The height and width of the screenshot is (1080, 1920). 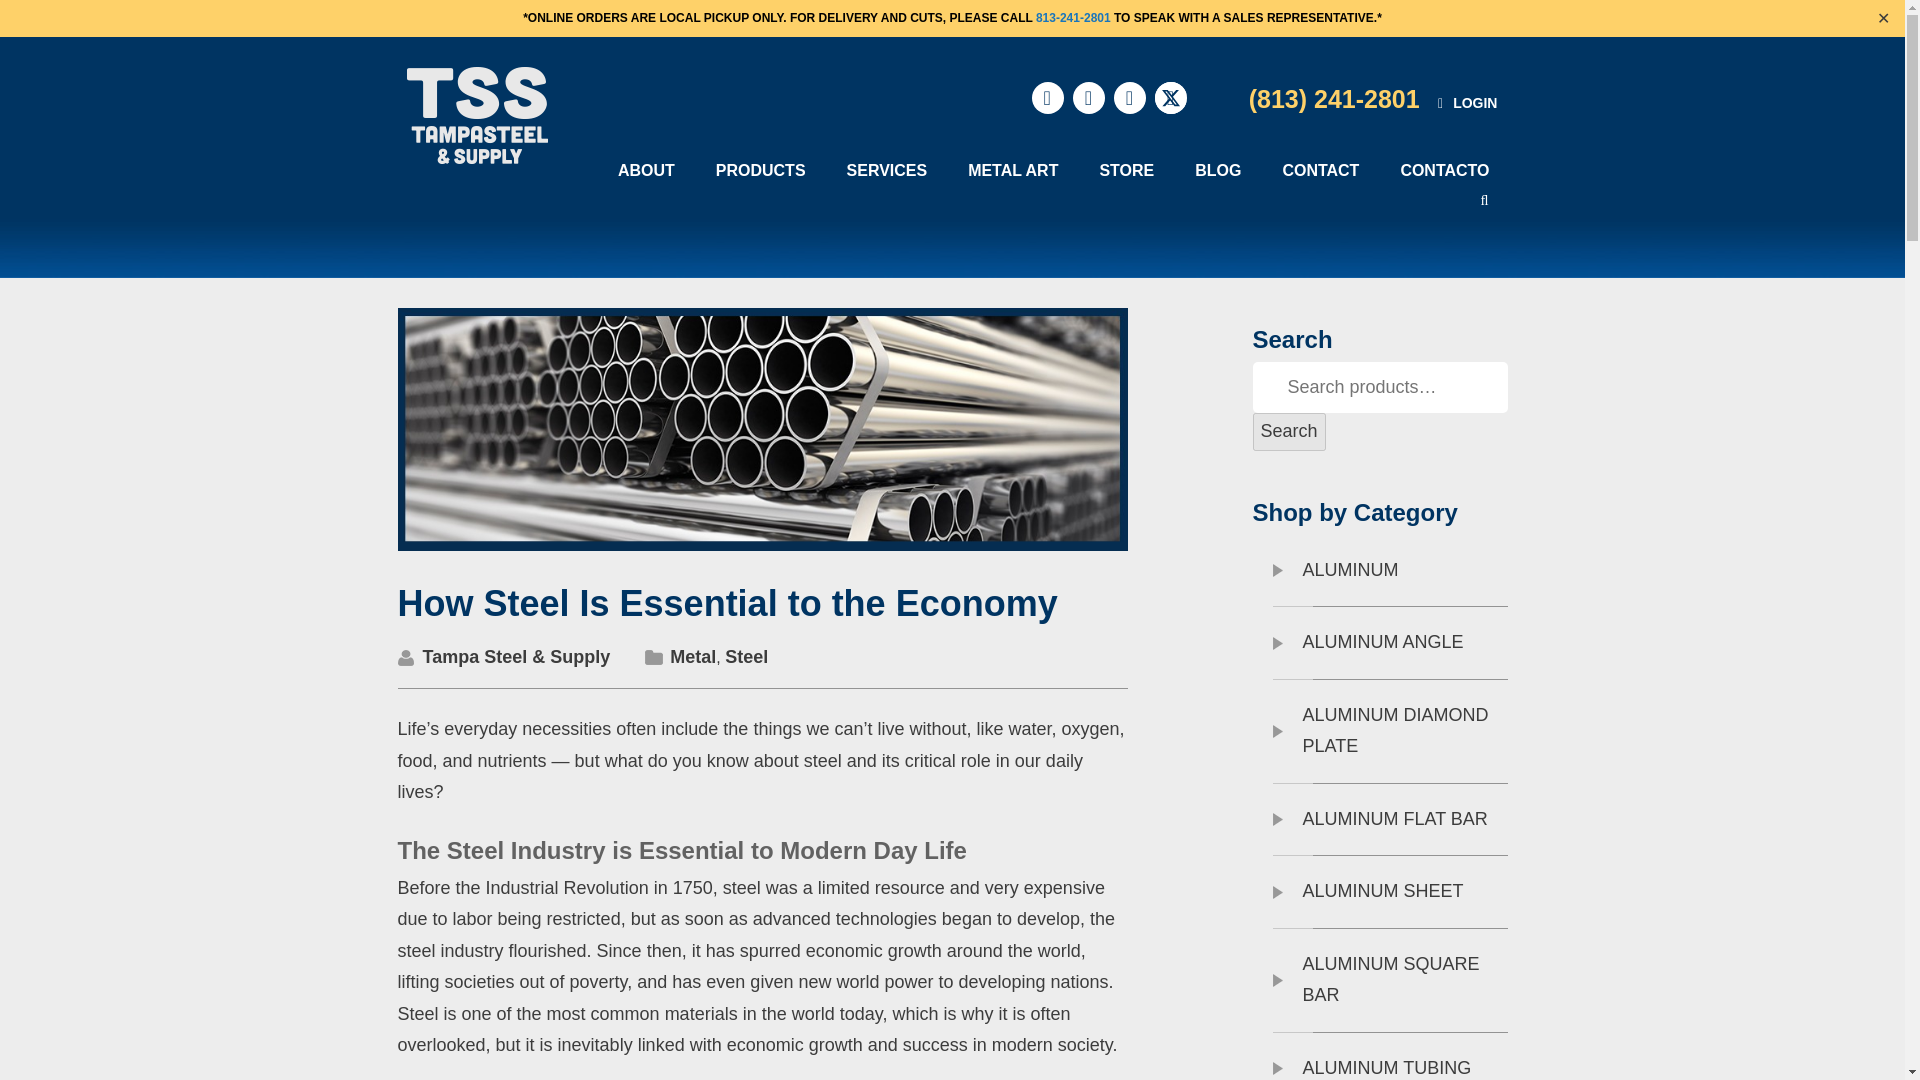 I want to click on SERVICES, so click(x=886, y=170).